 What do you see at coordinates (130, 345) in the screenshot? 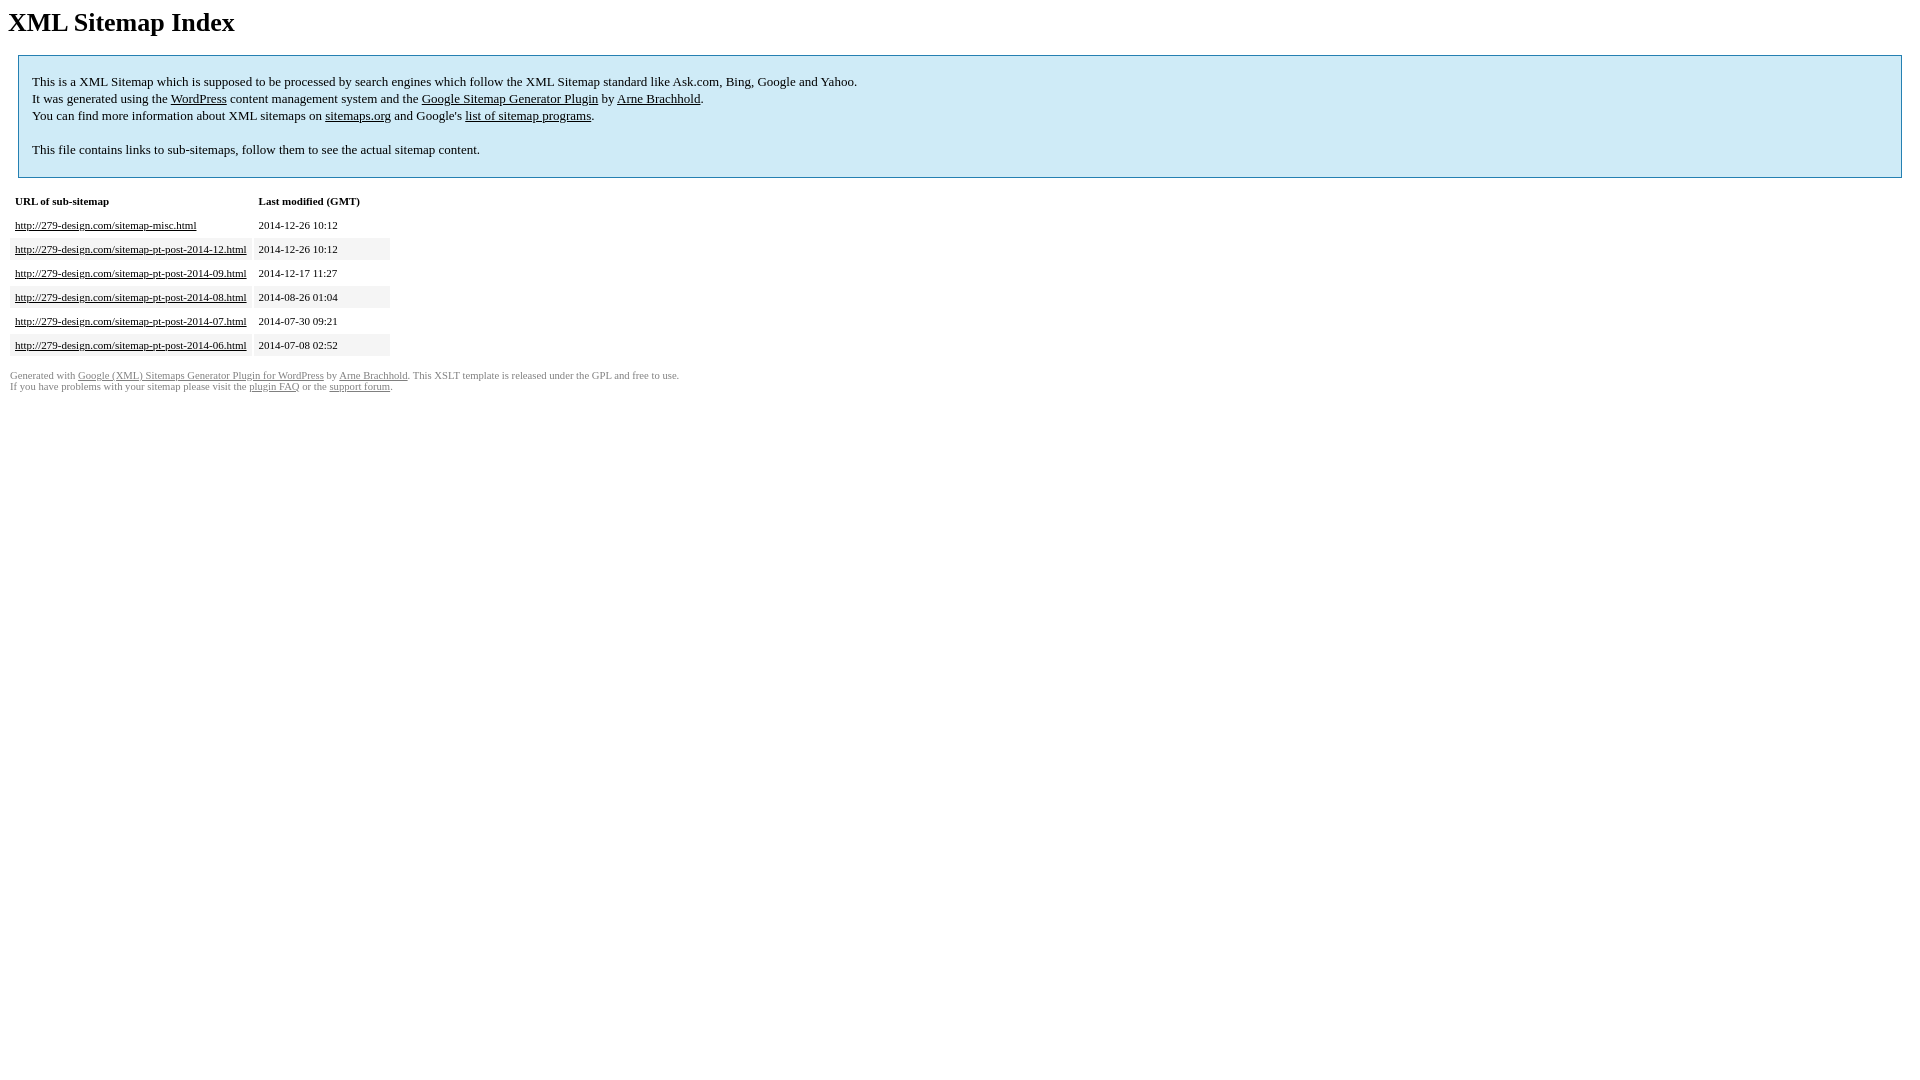
I see `http://279-design.com/sitemap-pt-post-2014-06.html` at bounding box center [130, 345].